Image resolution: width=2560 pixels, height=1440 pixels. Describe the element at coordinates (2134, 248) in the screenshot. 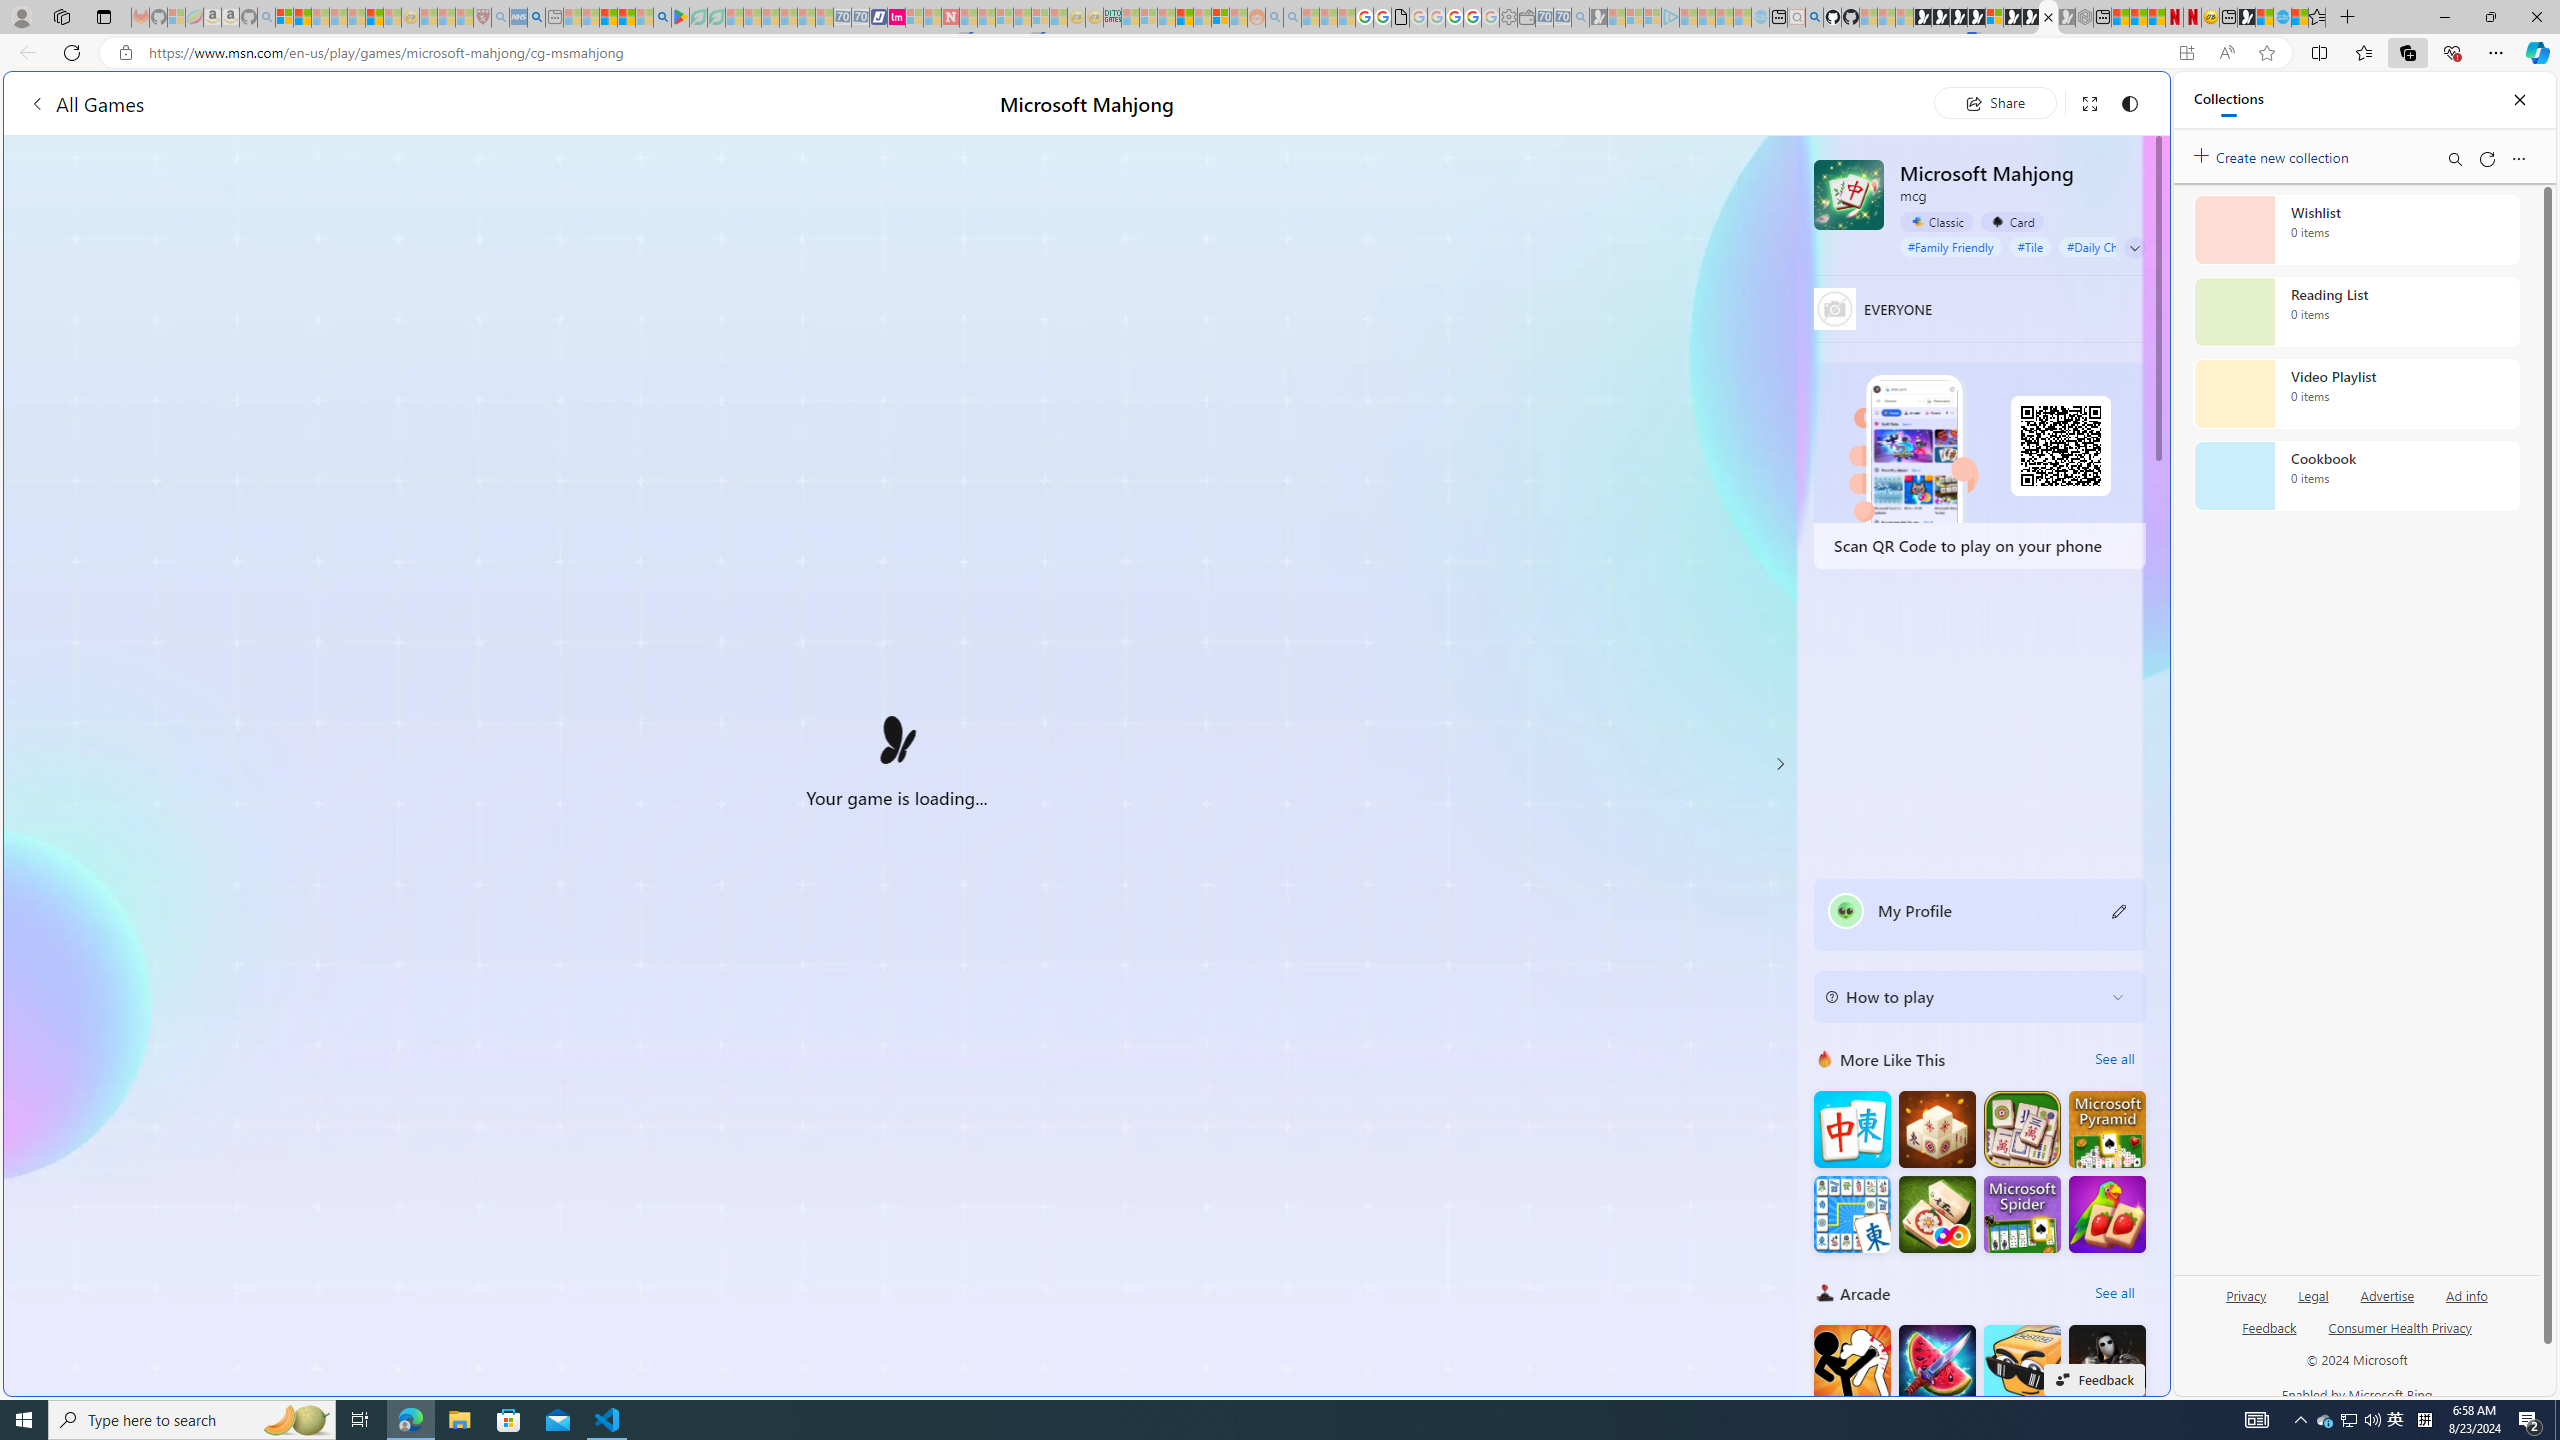

I see `Class: expand-arrow neutral` at that location.